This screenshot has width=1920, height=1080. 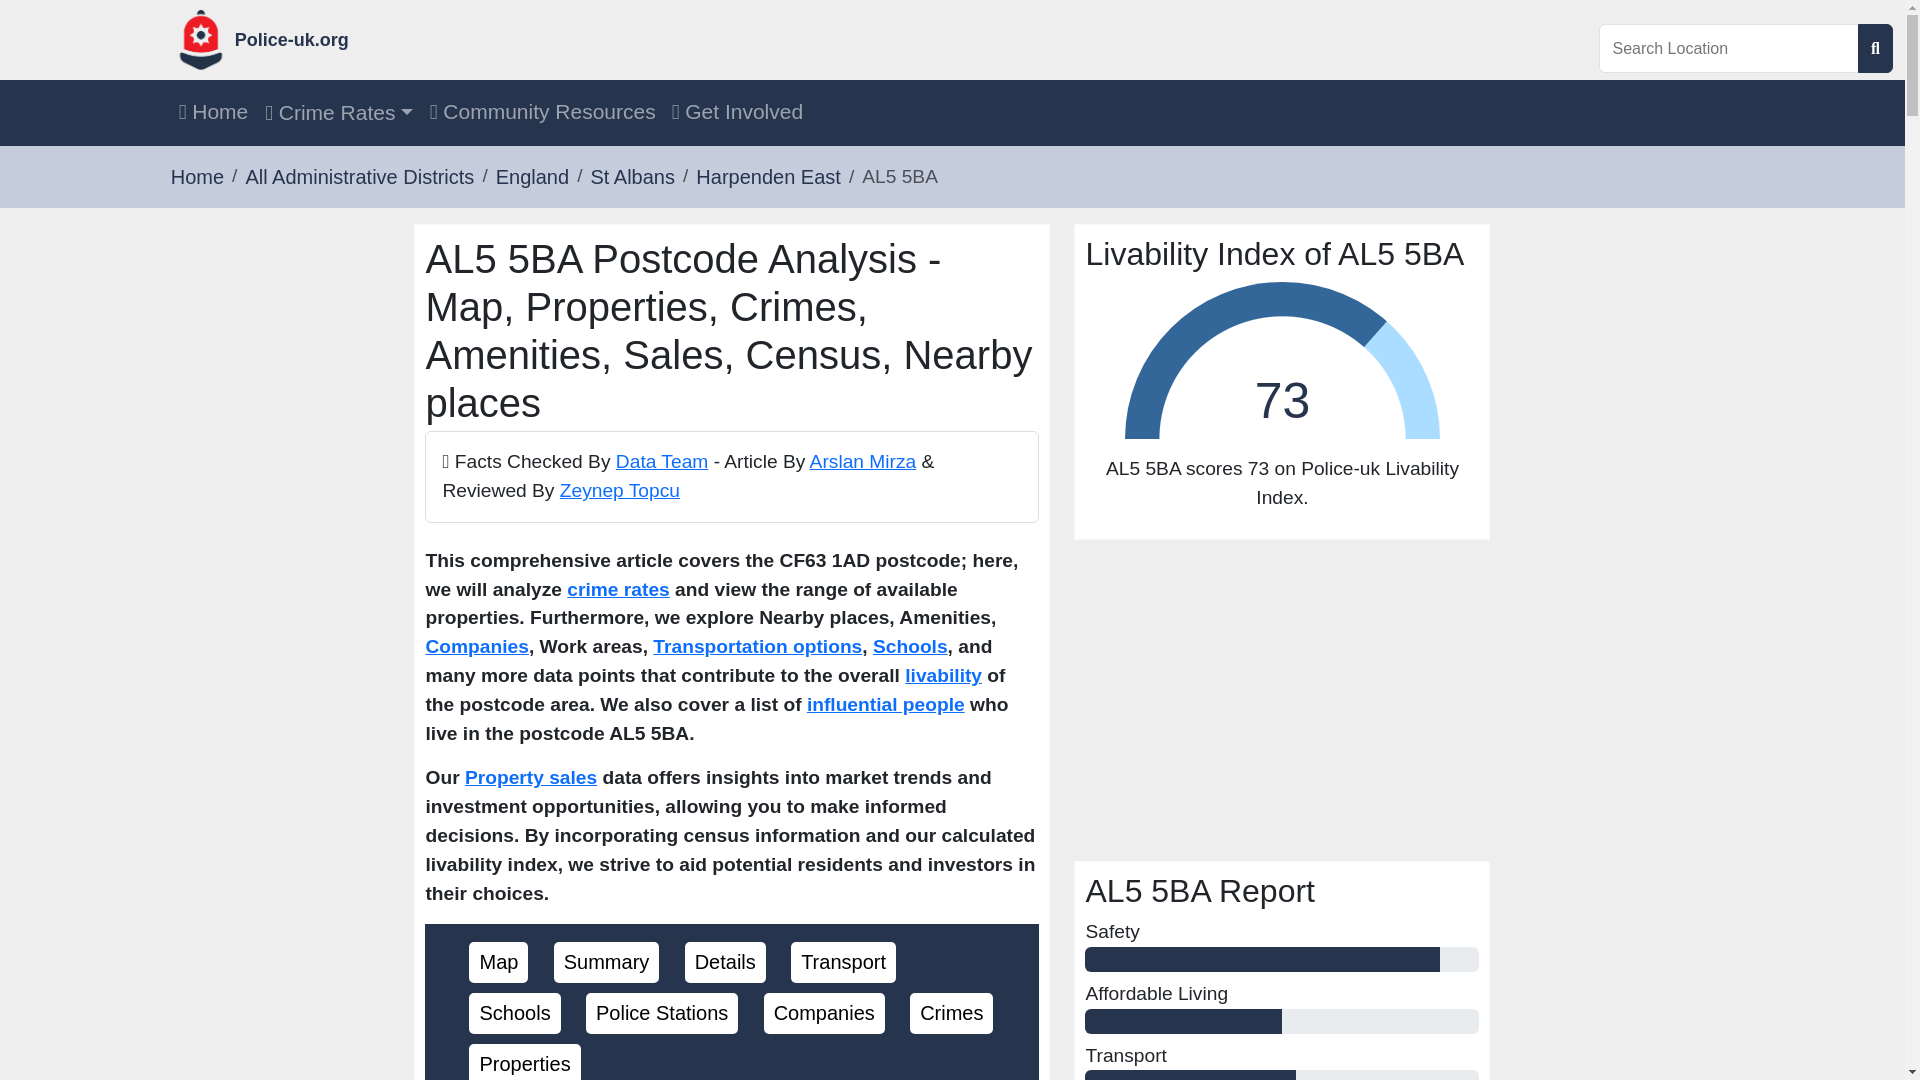 What do you see at coordinates (726, 962) in the screenshot?
I see `Details` at bounding box center [726, 962].